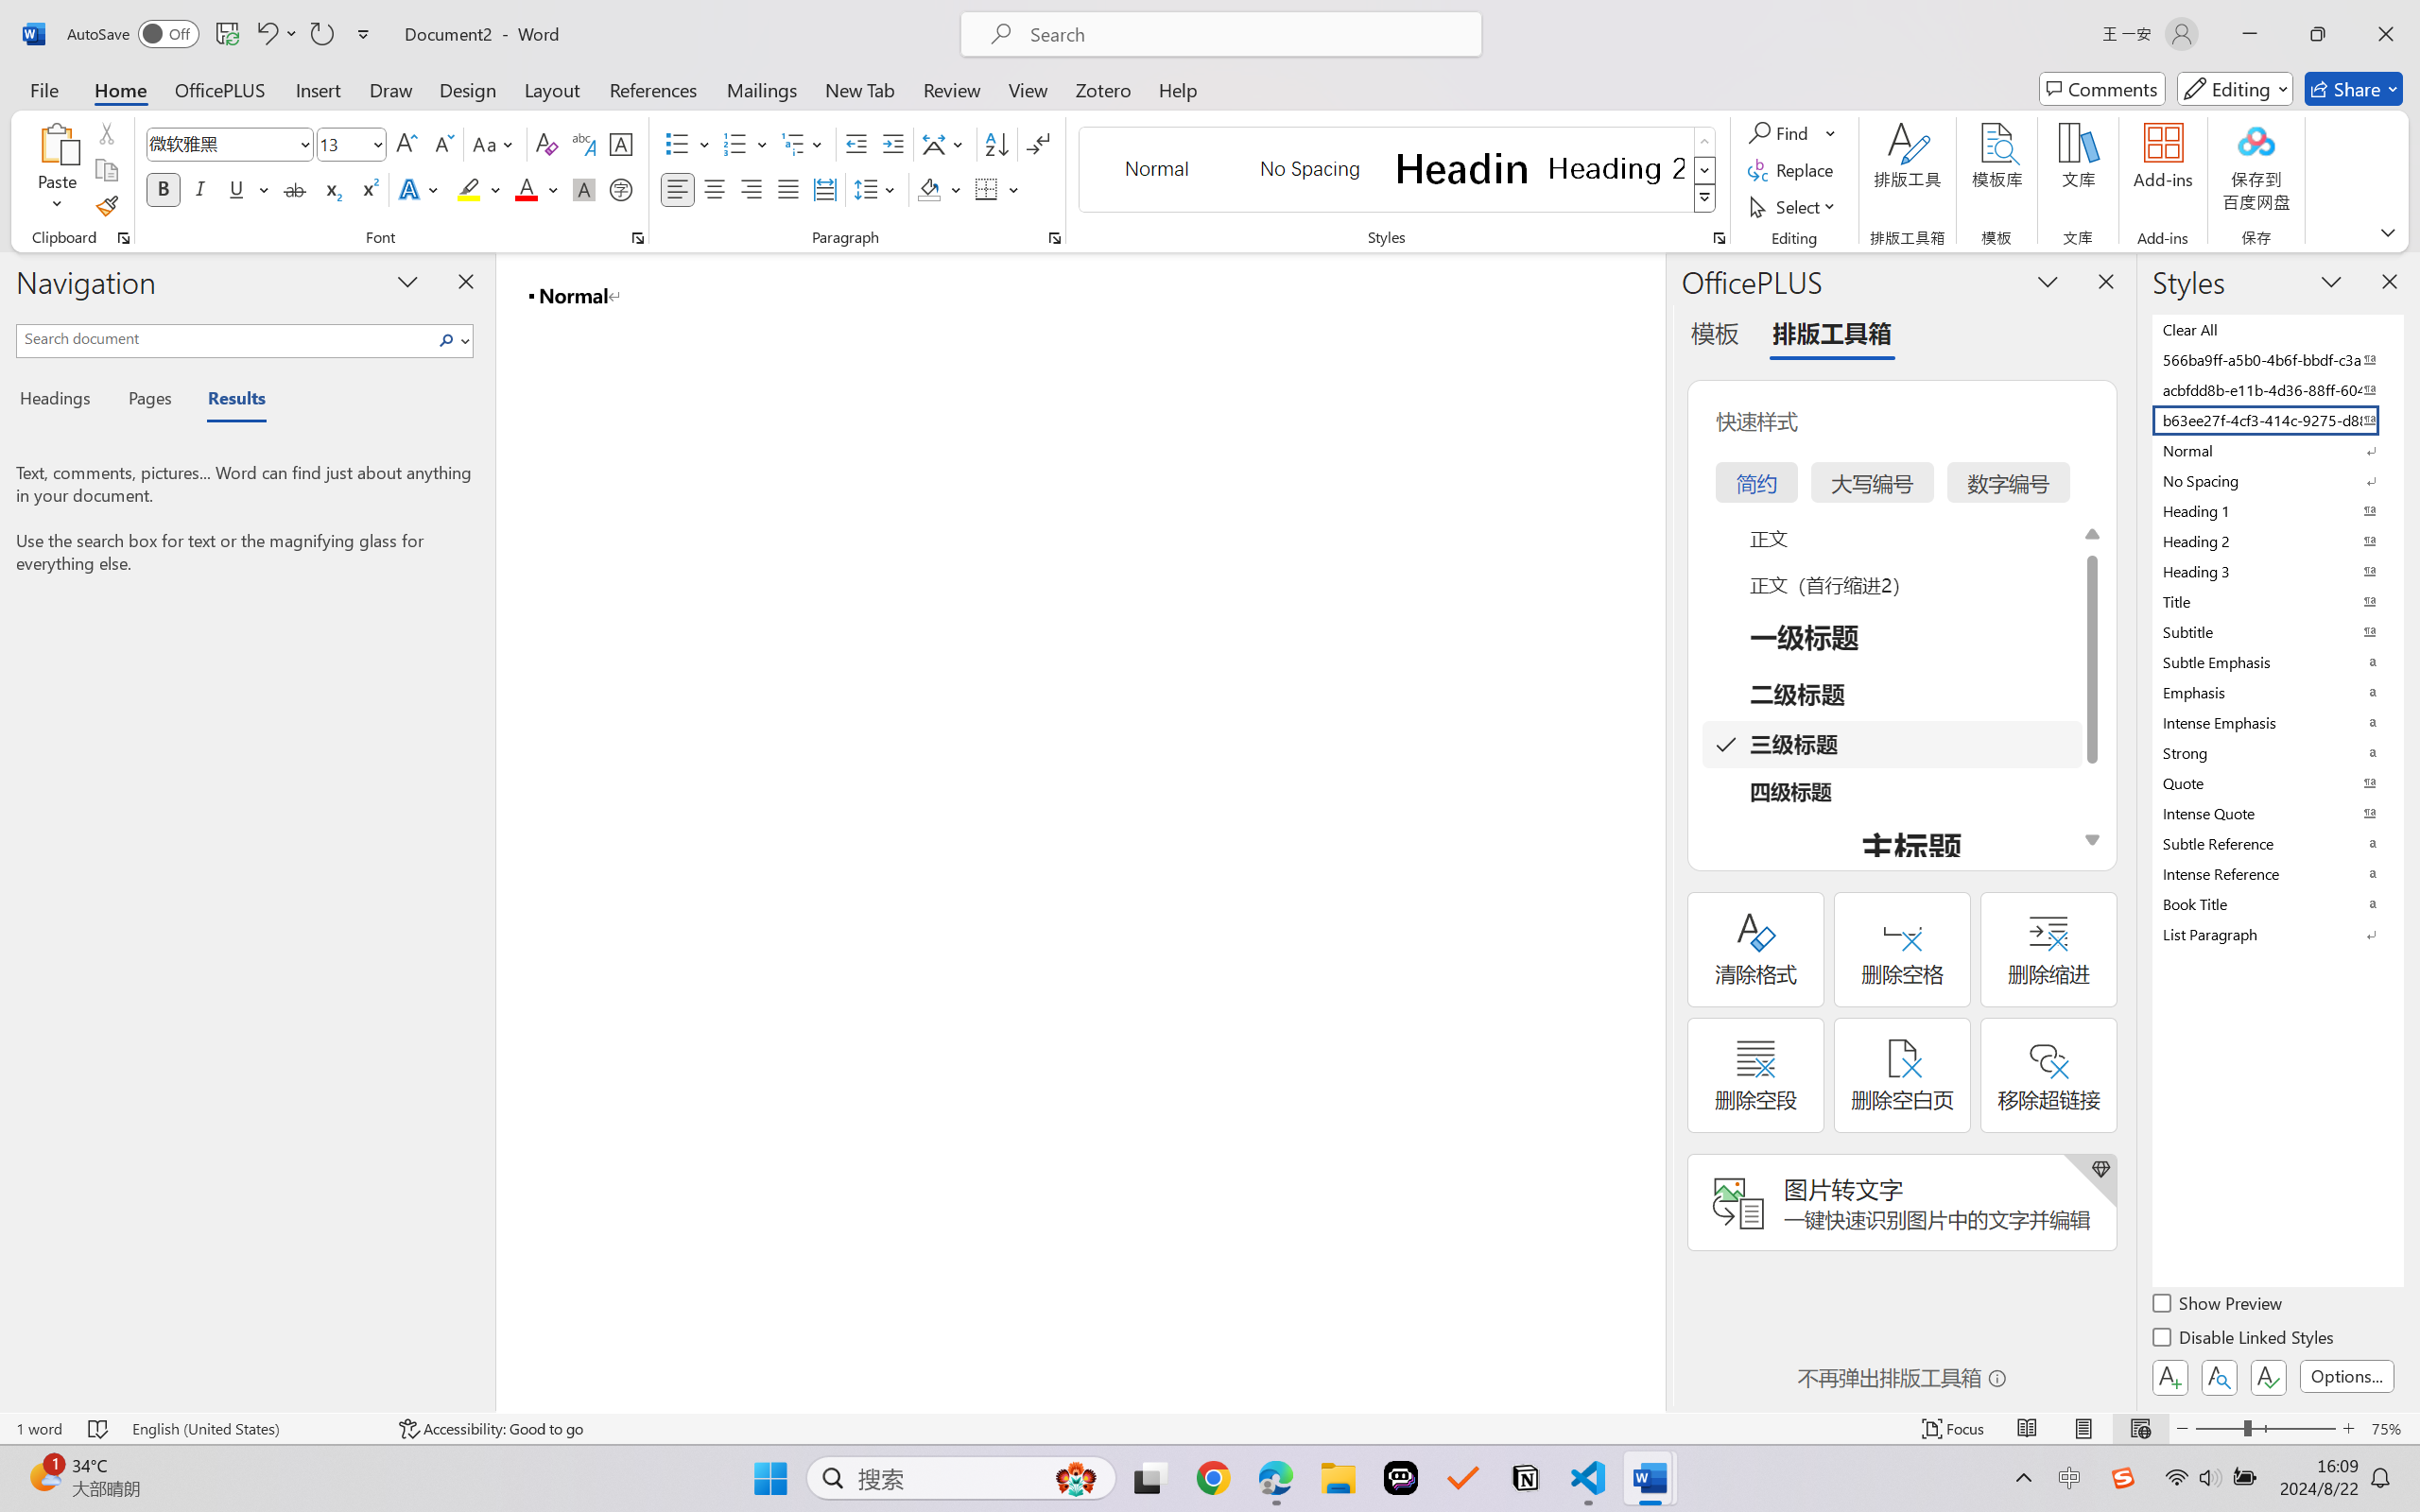 The width and height of the screenshot is (2420, 1512). Describe the element at coordinates (1038, 144) in the screenshot. I see `Show/Hide Editing Marks` at that location.